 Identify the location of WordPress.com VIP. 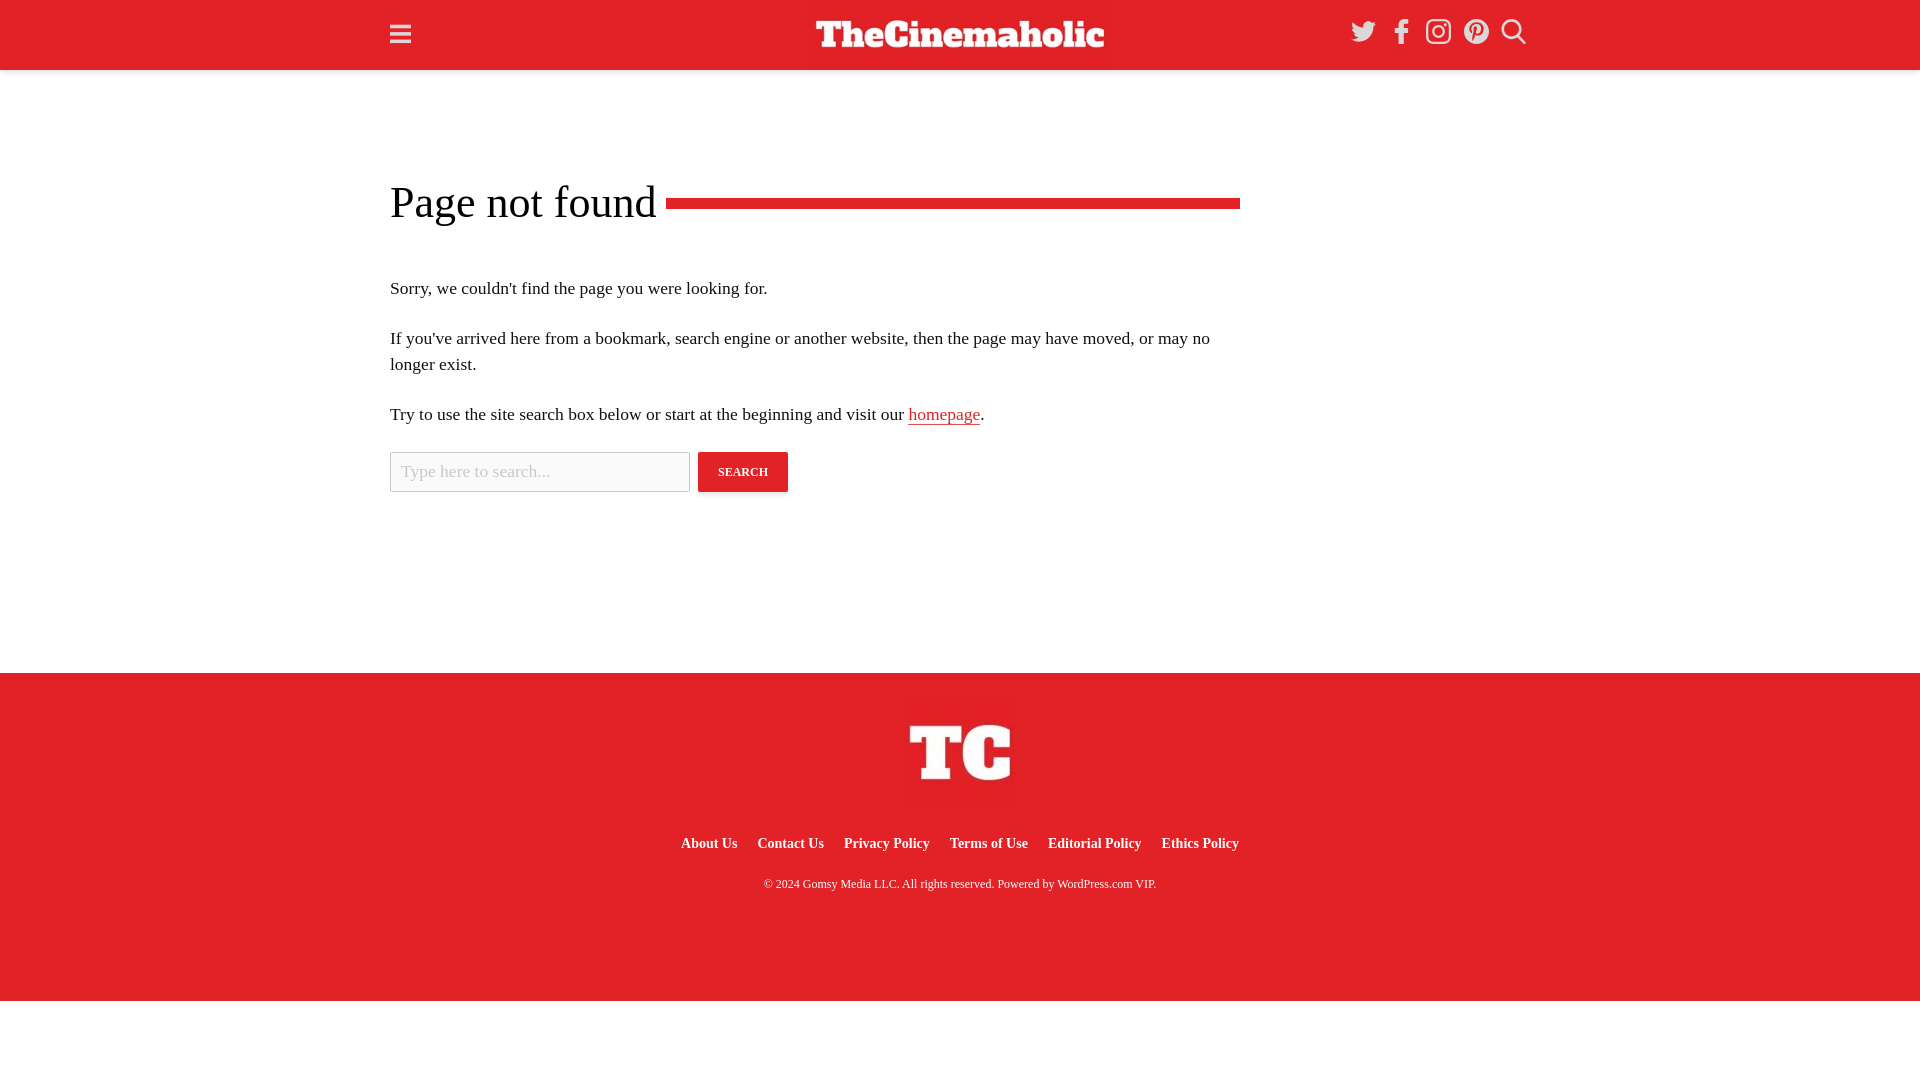
(1105, 884).